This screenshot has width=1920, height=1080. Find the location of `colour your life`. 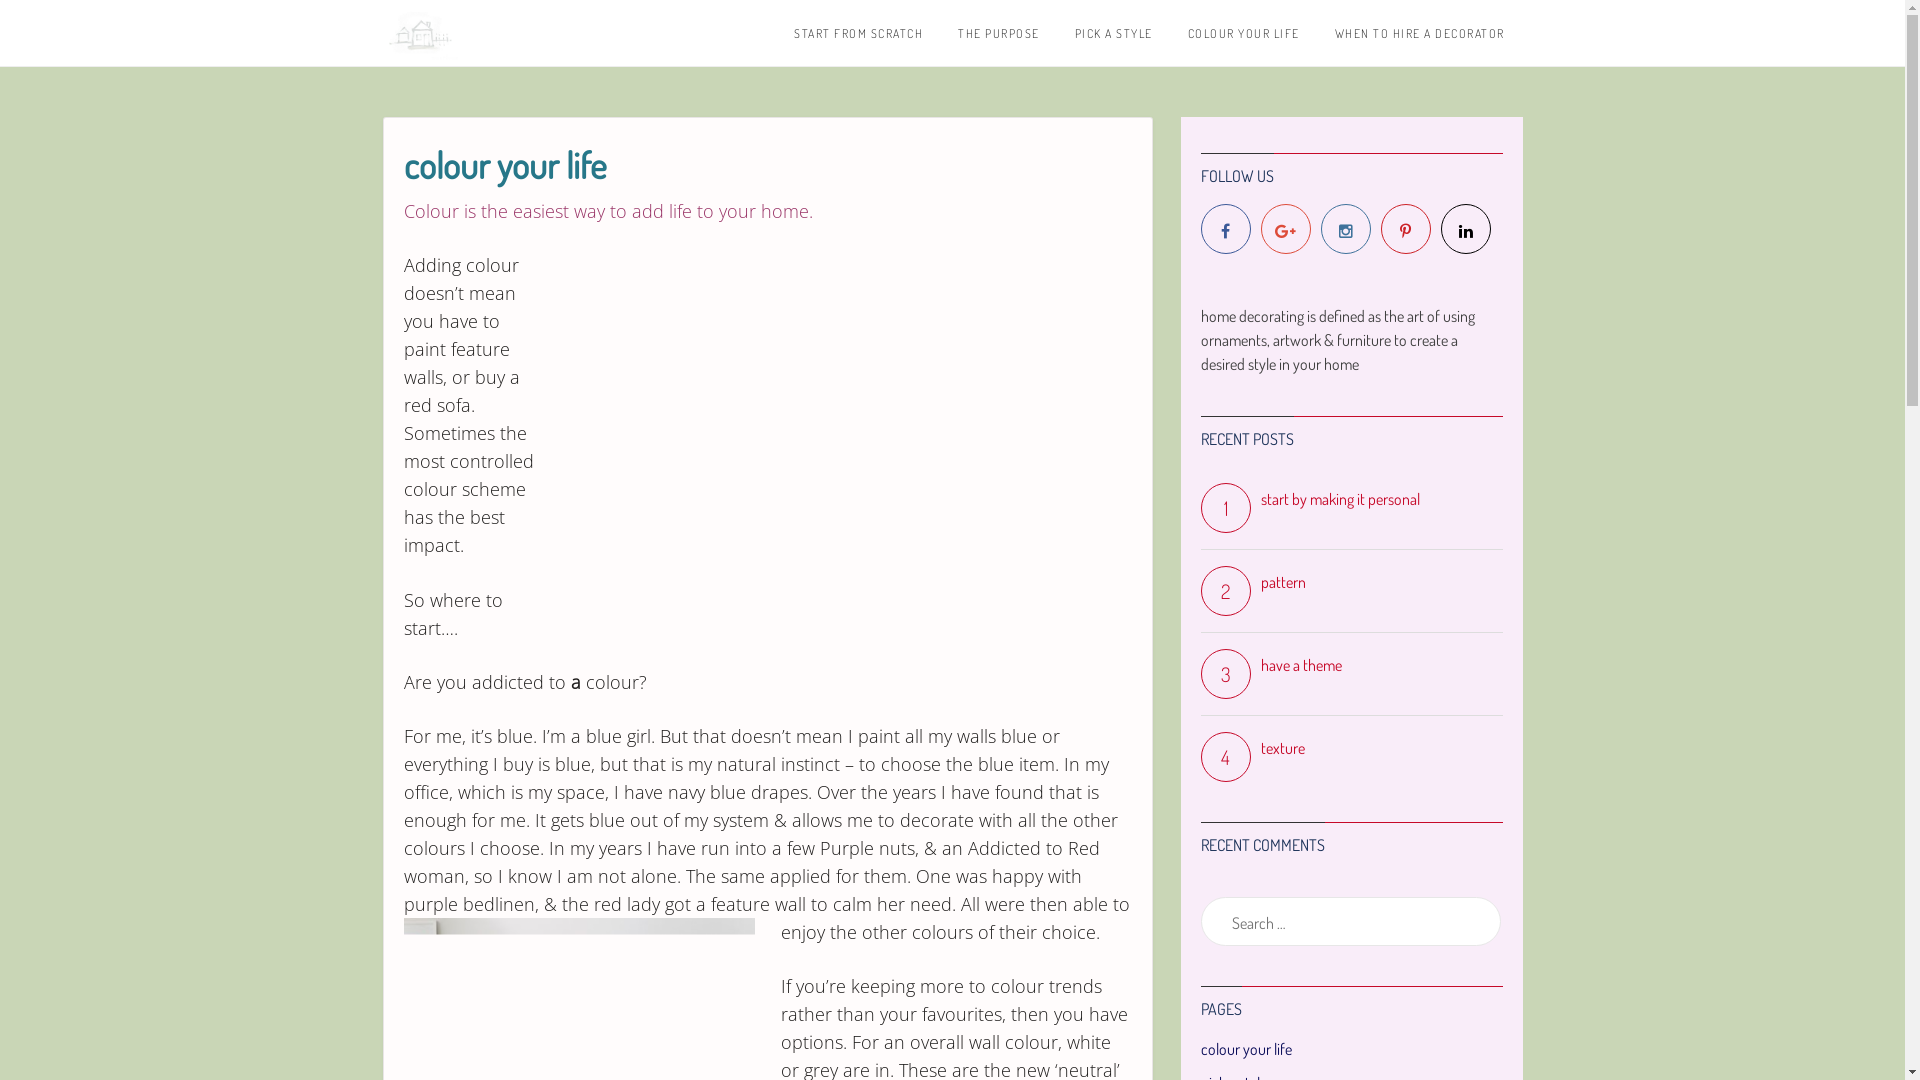

colour your life is located at coordinates (1246, 1049).